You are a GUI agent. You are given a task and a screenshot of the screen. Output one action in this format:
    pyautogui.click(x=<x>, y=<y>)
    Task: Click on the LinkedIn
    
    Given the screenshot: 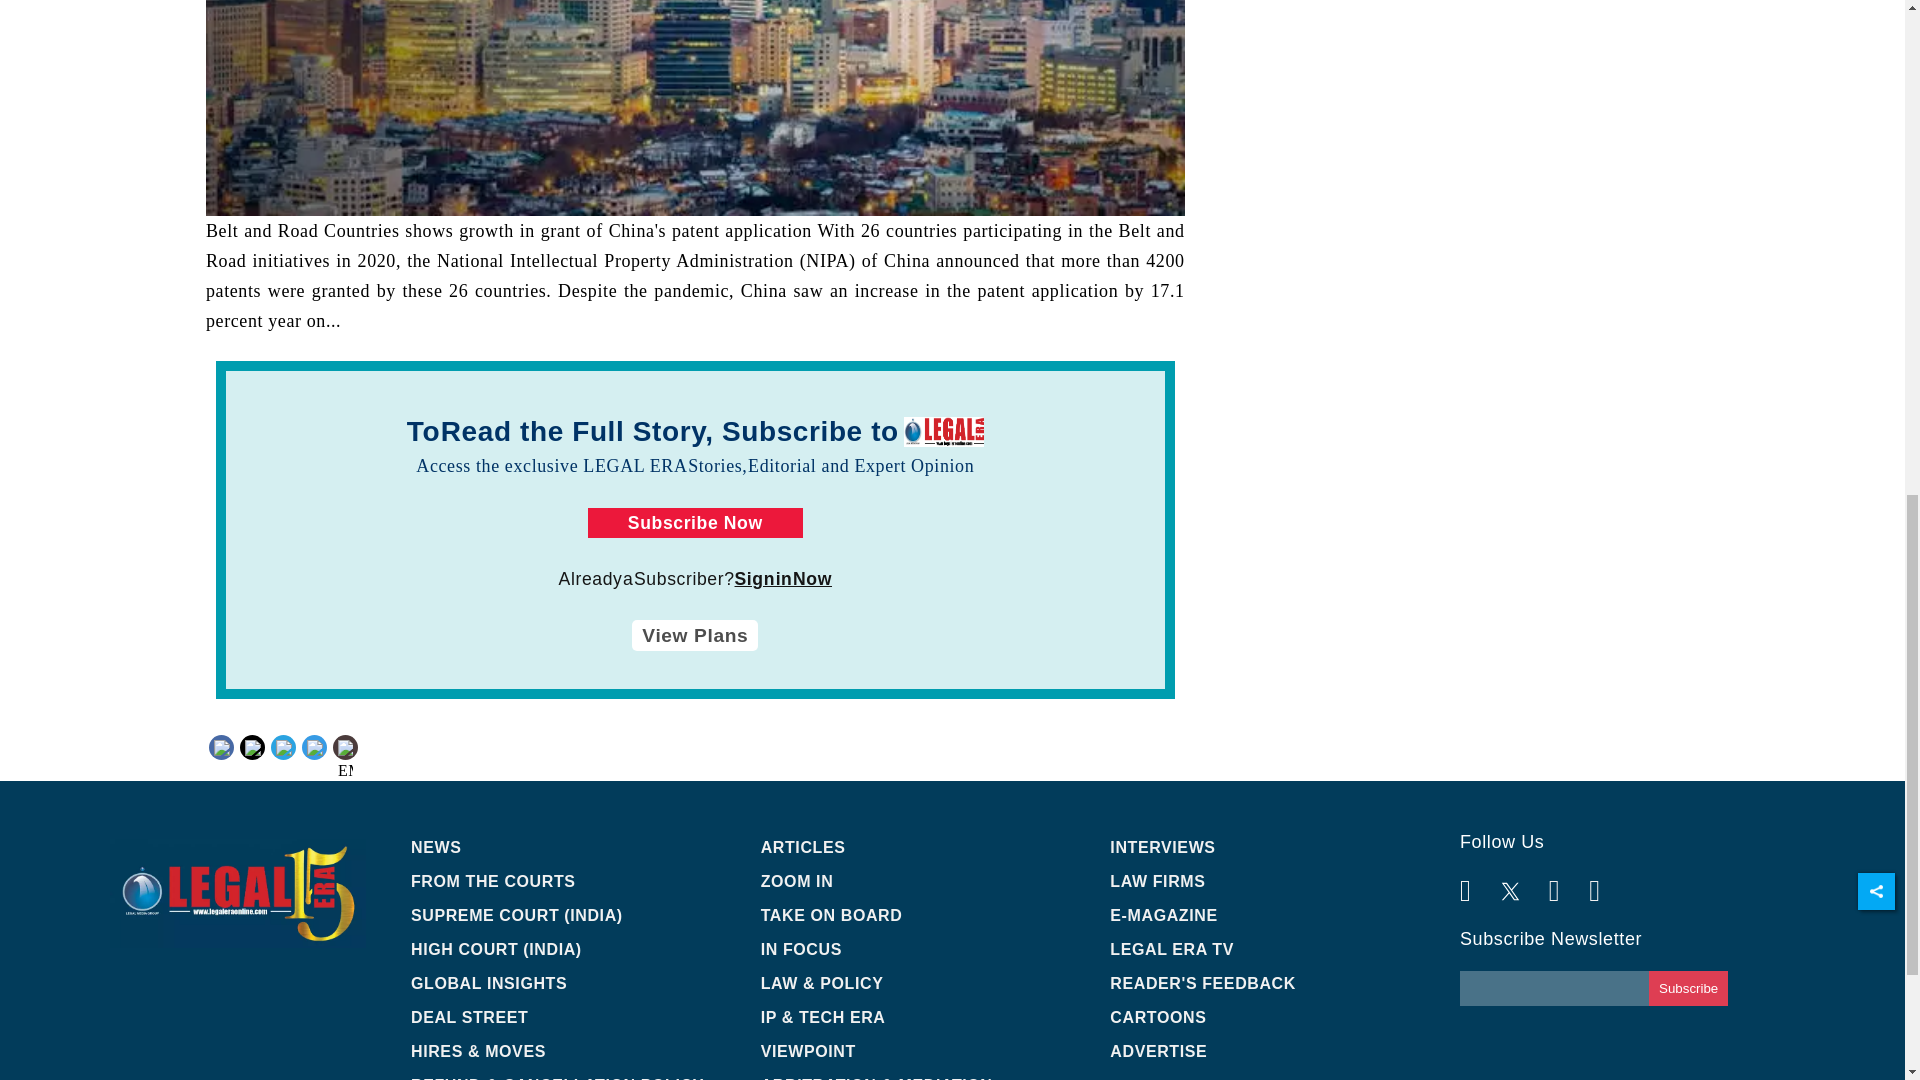 What is the action you would take?
    pyautogui.click(x=316, y=746)
    